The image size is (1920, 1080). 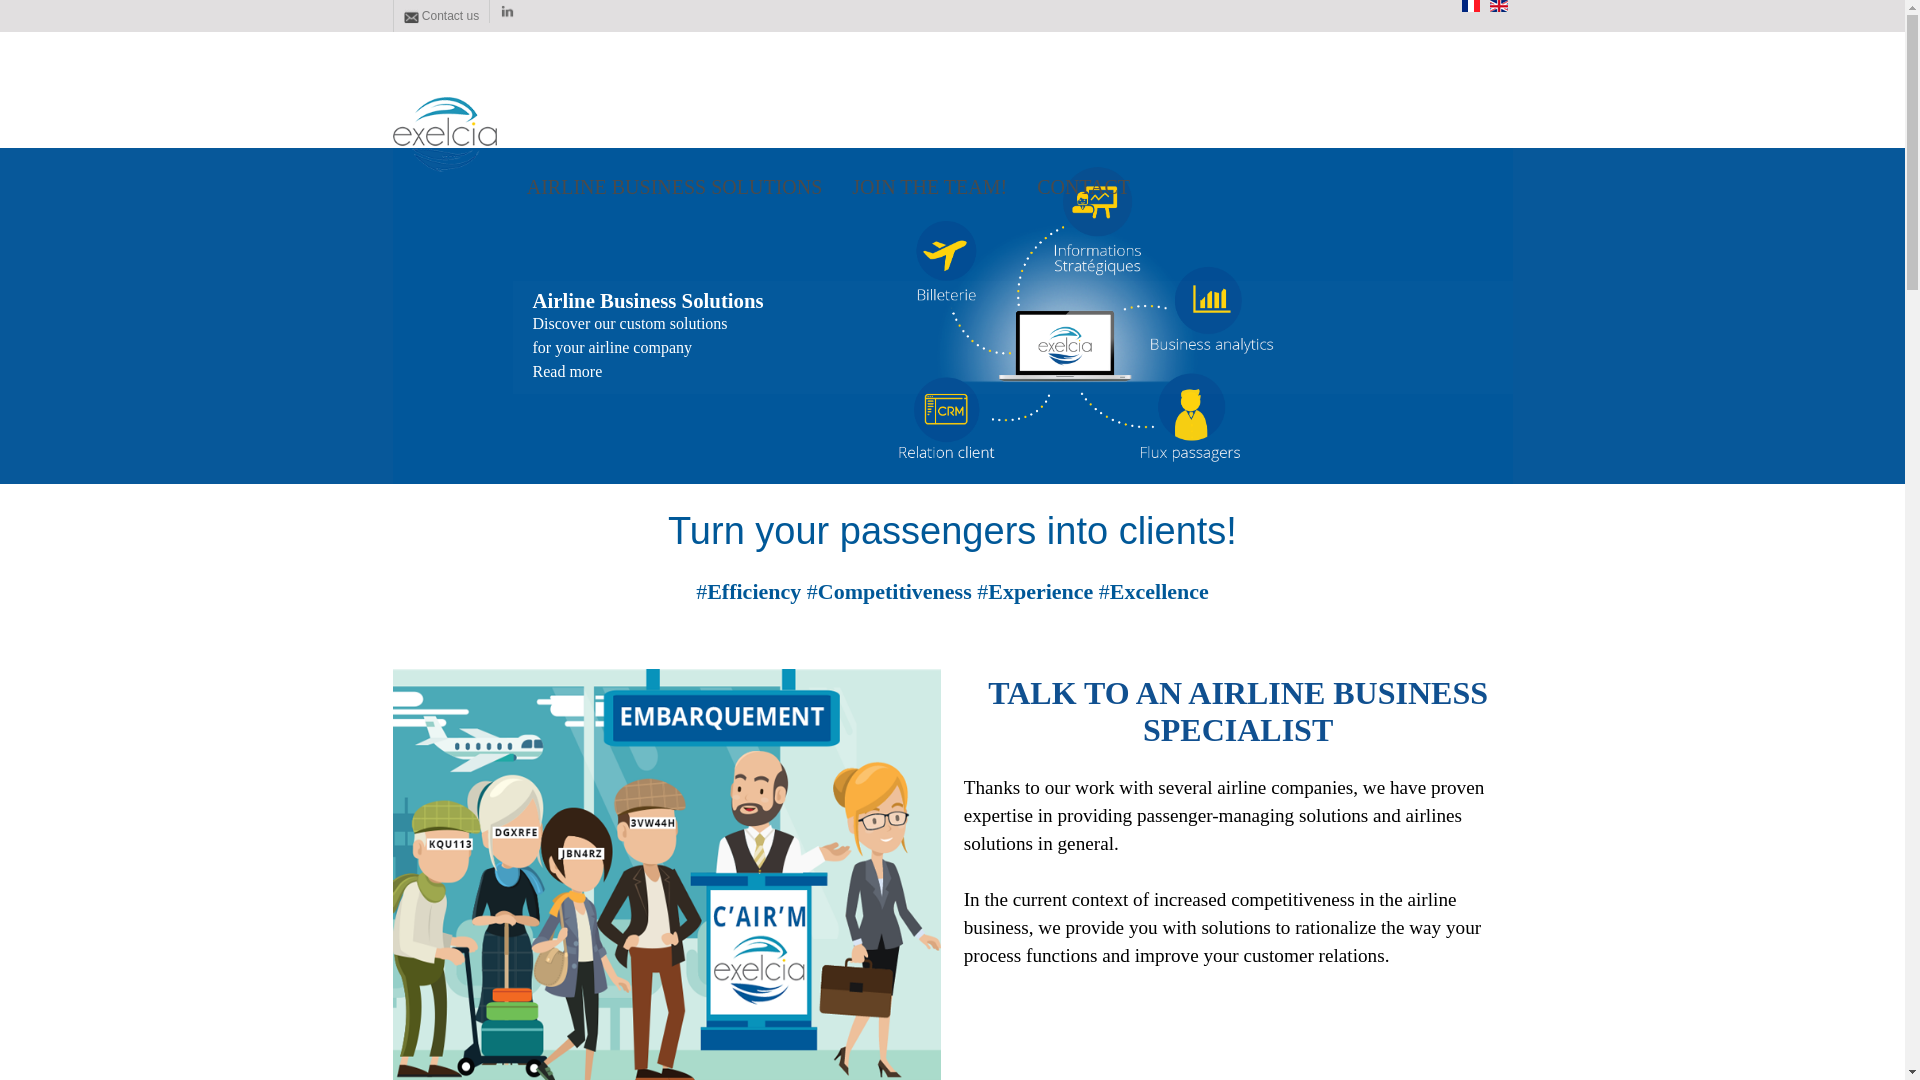 What do you see at coordinates (442, 15) in the screenshot?
I see `Contact us` at bounding box center [442, 15].